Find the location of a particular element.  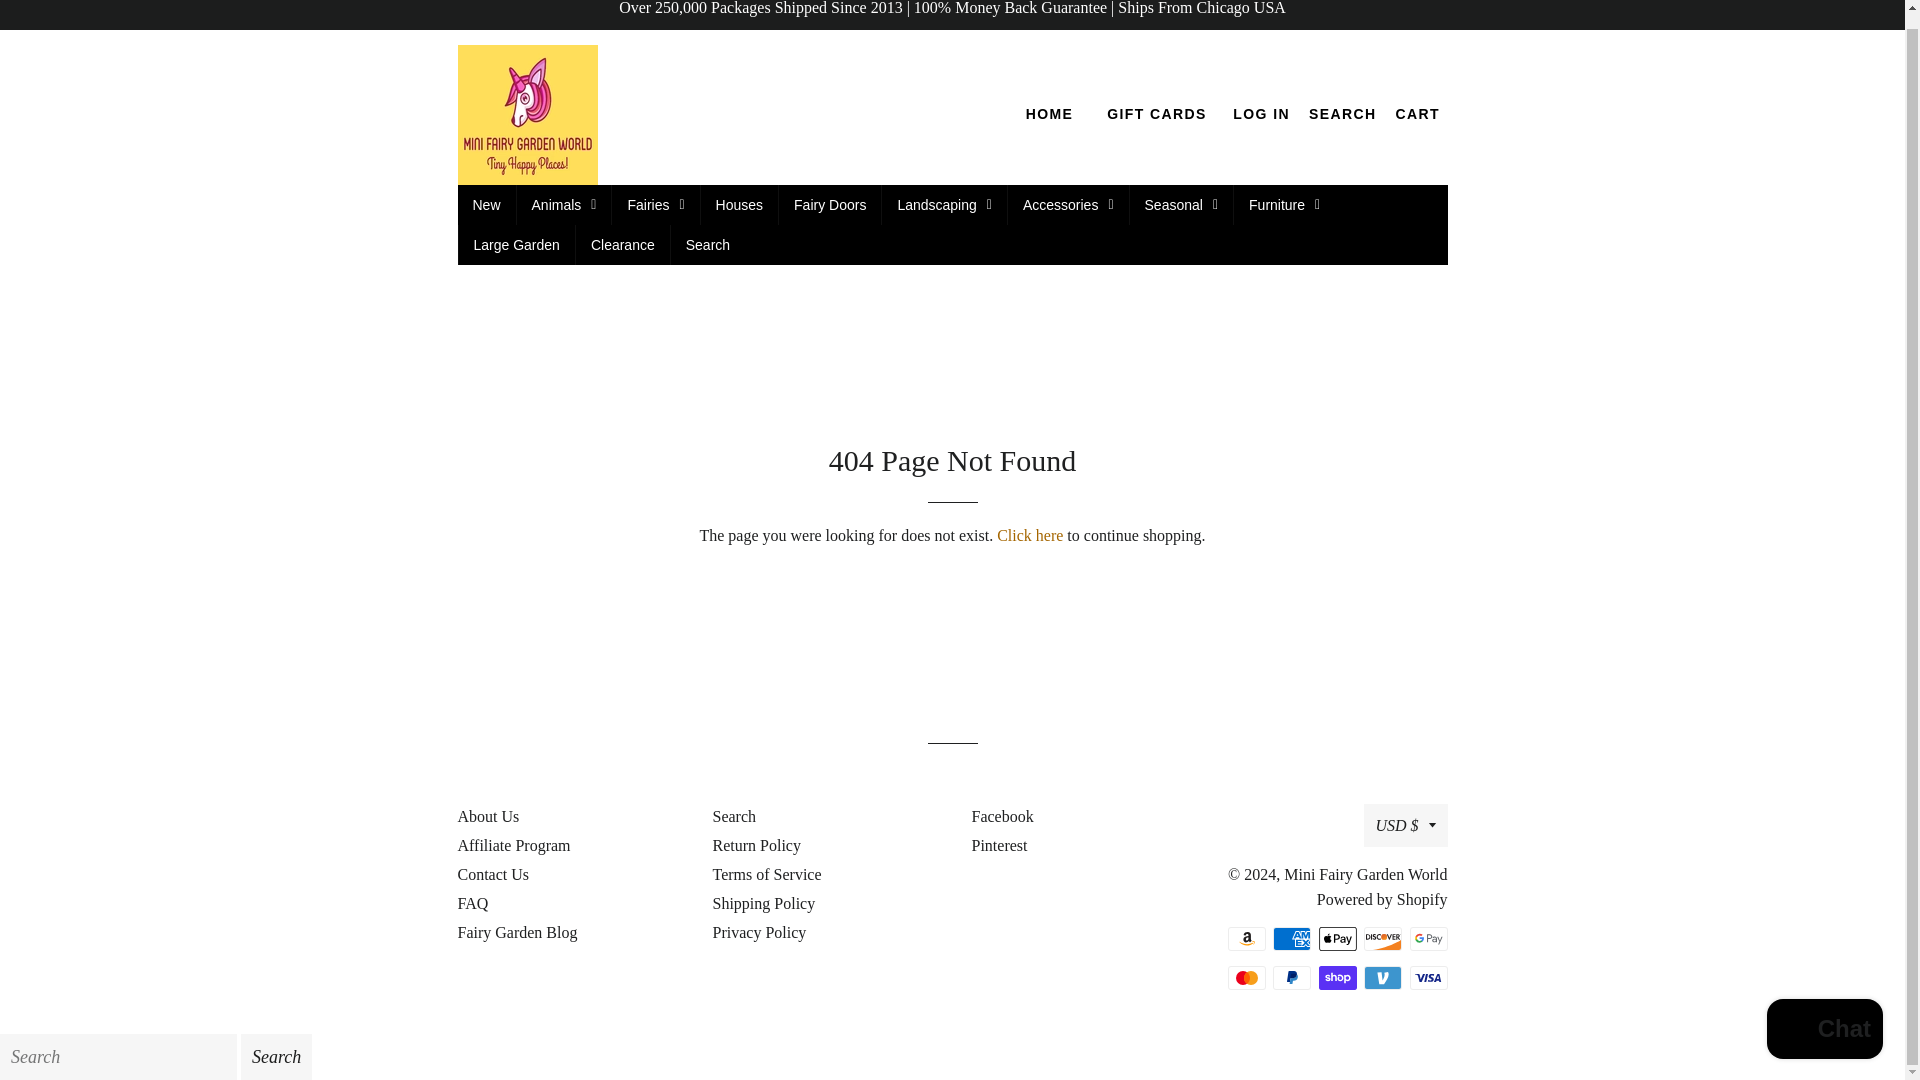

PayPal is located at coordinates (1292, 977).